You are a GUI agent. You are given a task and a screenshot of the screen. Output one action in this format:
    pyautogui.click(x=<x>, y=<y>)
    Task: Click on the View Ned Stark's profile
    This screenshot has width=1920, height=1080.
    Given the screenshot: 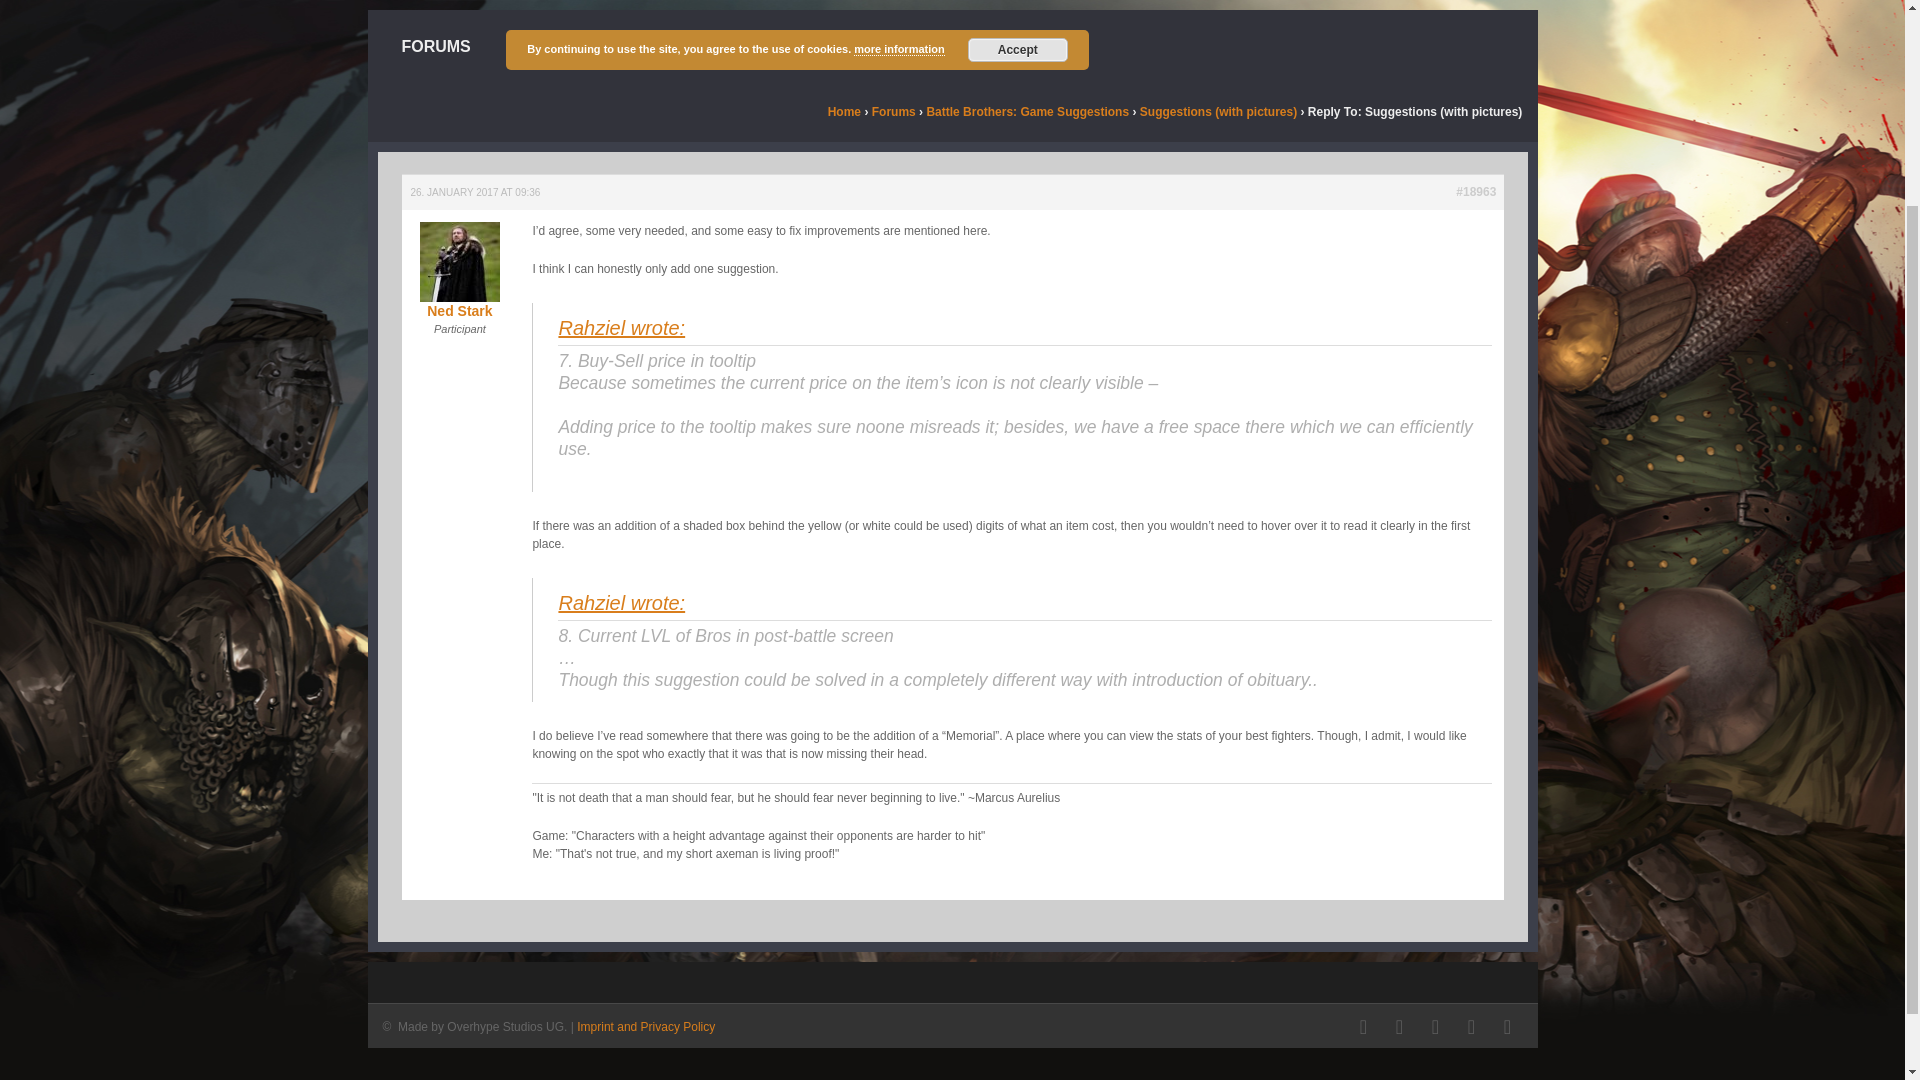 What is the action you would take?
    pyautogui.click(x=458, y=284)
    